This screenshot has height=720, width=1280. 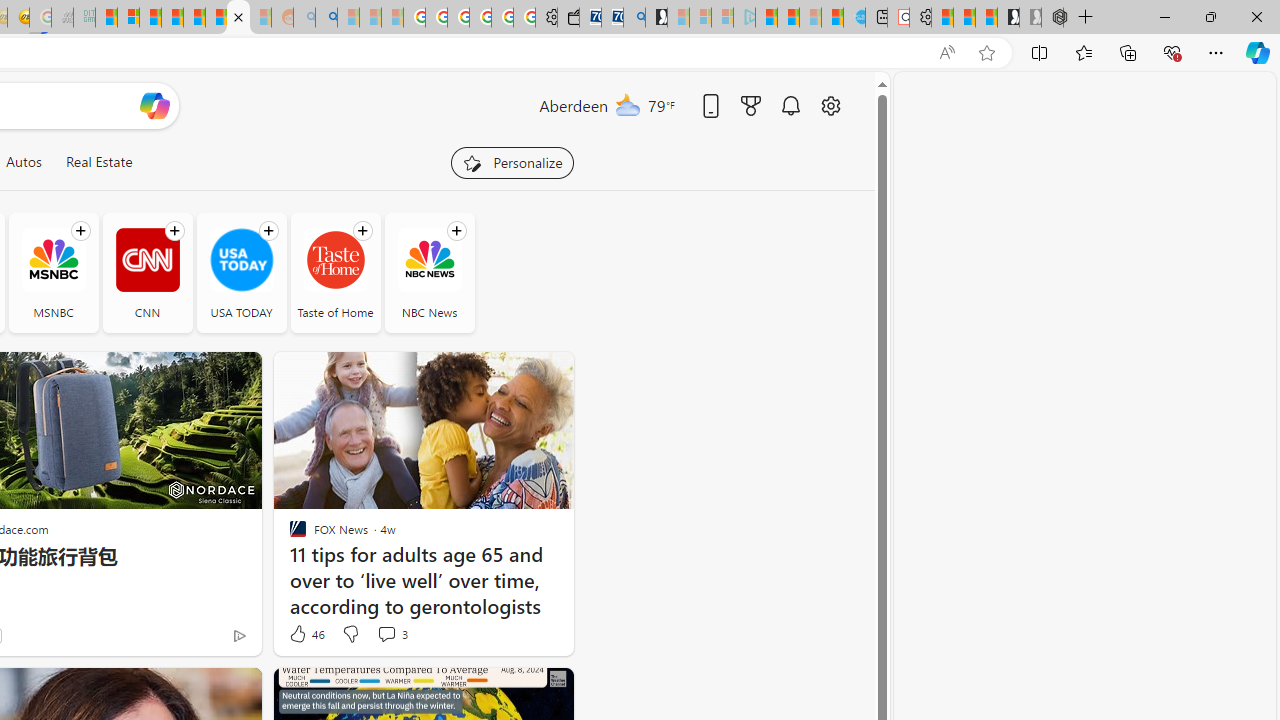 What do you see at coordinates (429, 272) in the screenshot?
I see `NBC News` at bounding box center [429, 272].